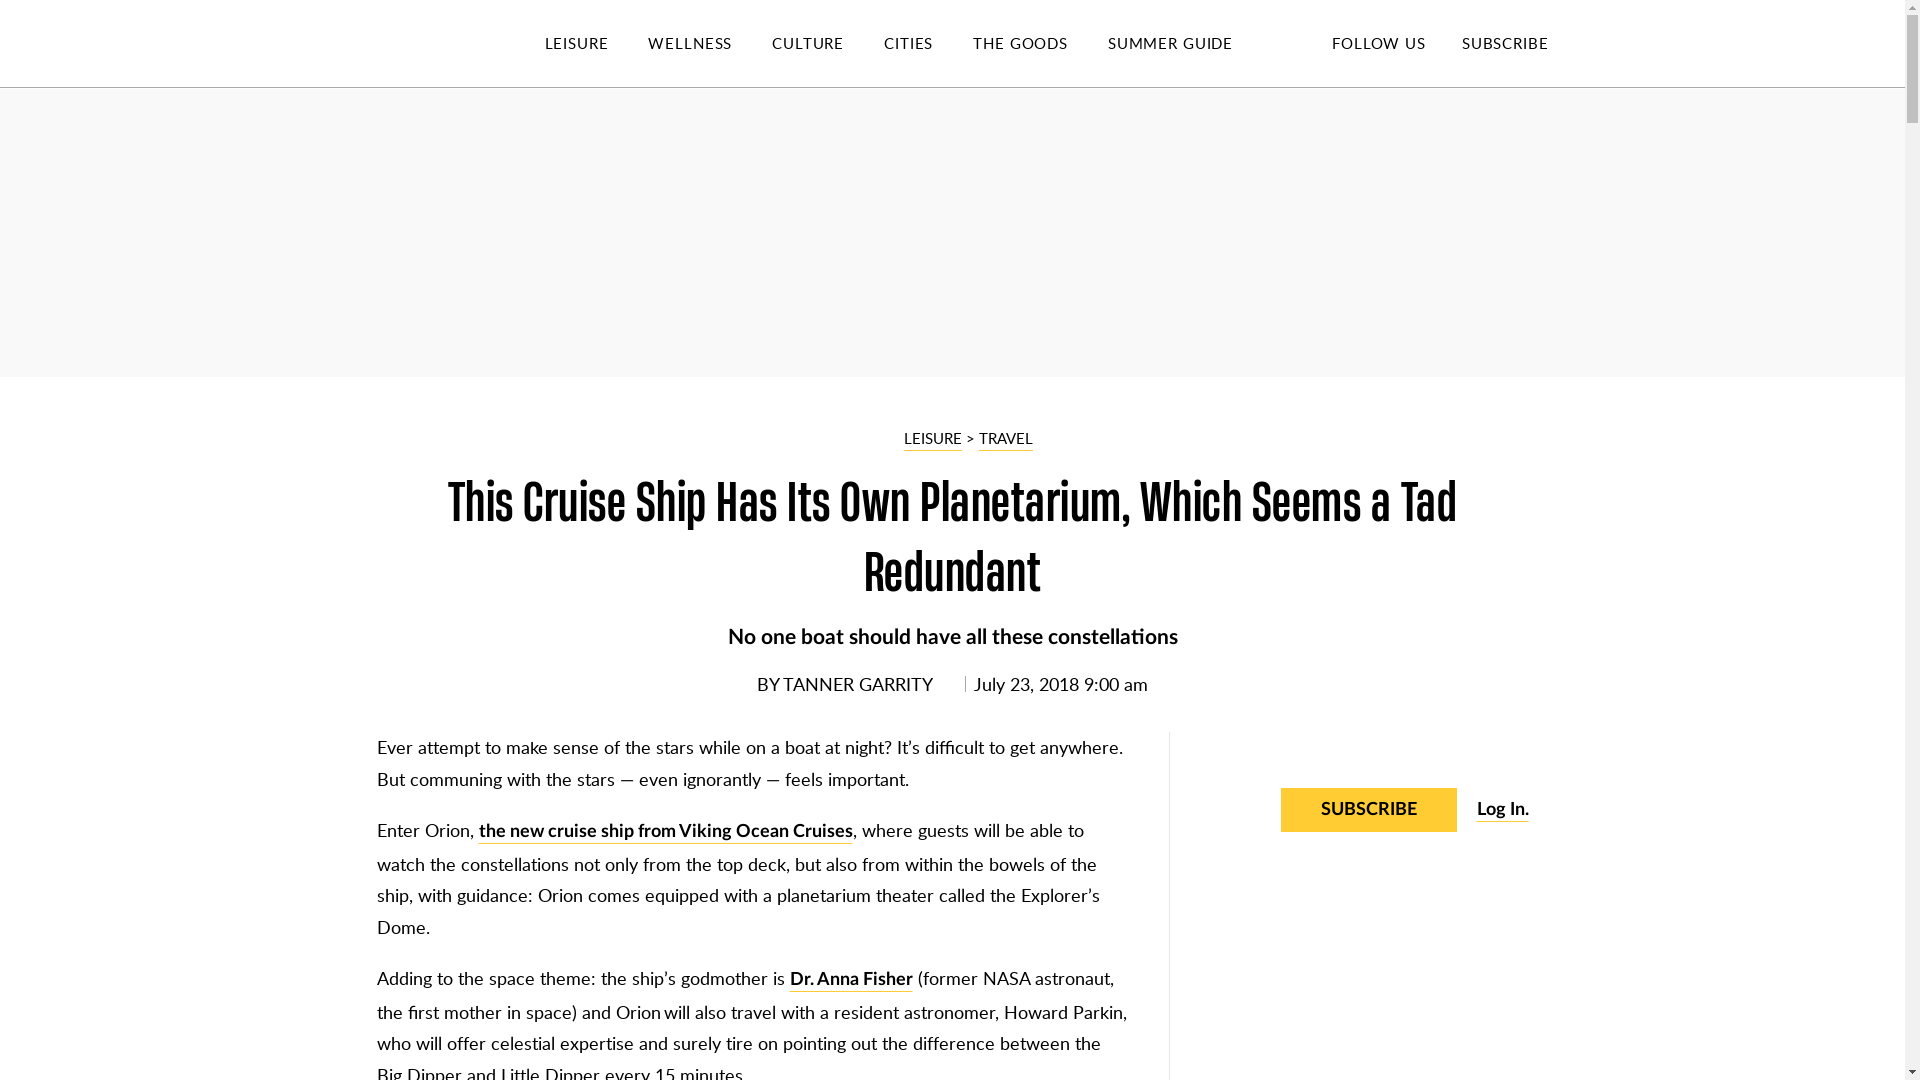 The image size is (1920, 1080). What do you see at coordinates (596, 44) in the screenshot?
I see `LEISURE` at bounding box center [596, 44].